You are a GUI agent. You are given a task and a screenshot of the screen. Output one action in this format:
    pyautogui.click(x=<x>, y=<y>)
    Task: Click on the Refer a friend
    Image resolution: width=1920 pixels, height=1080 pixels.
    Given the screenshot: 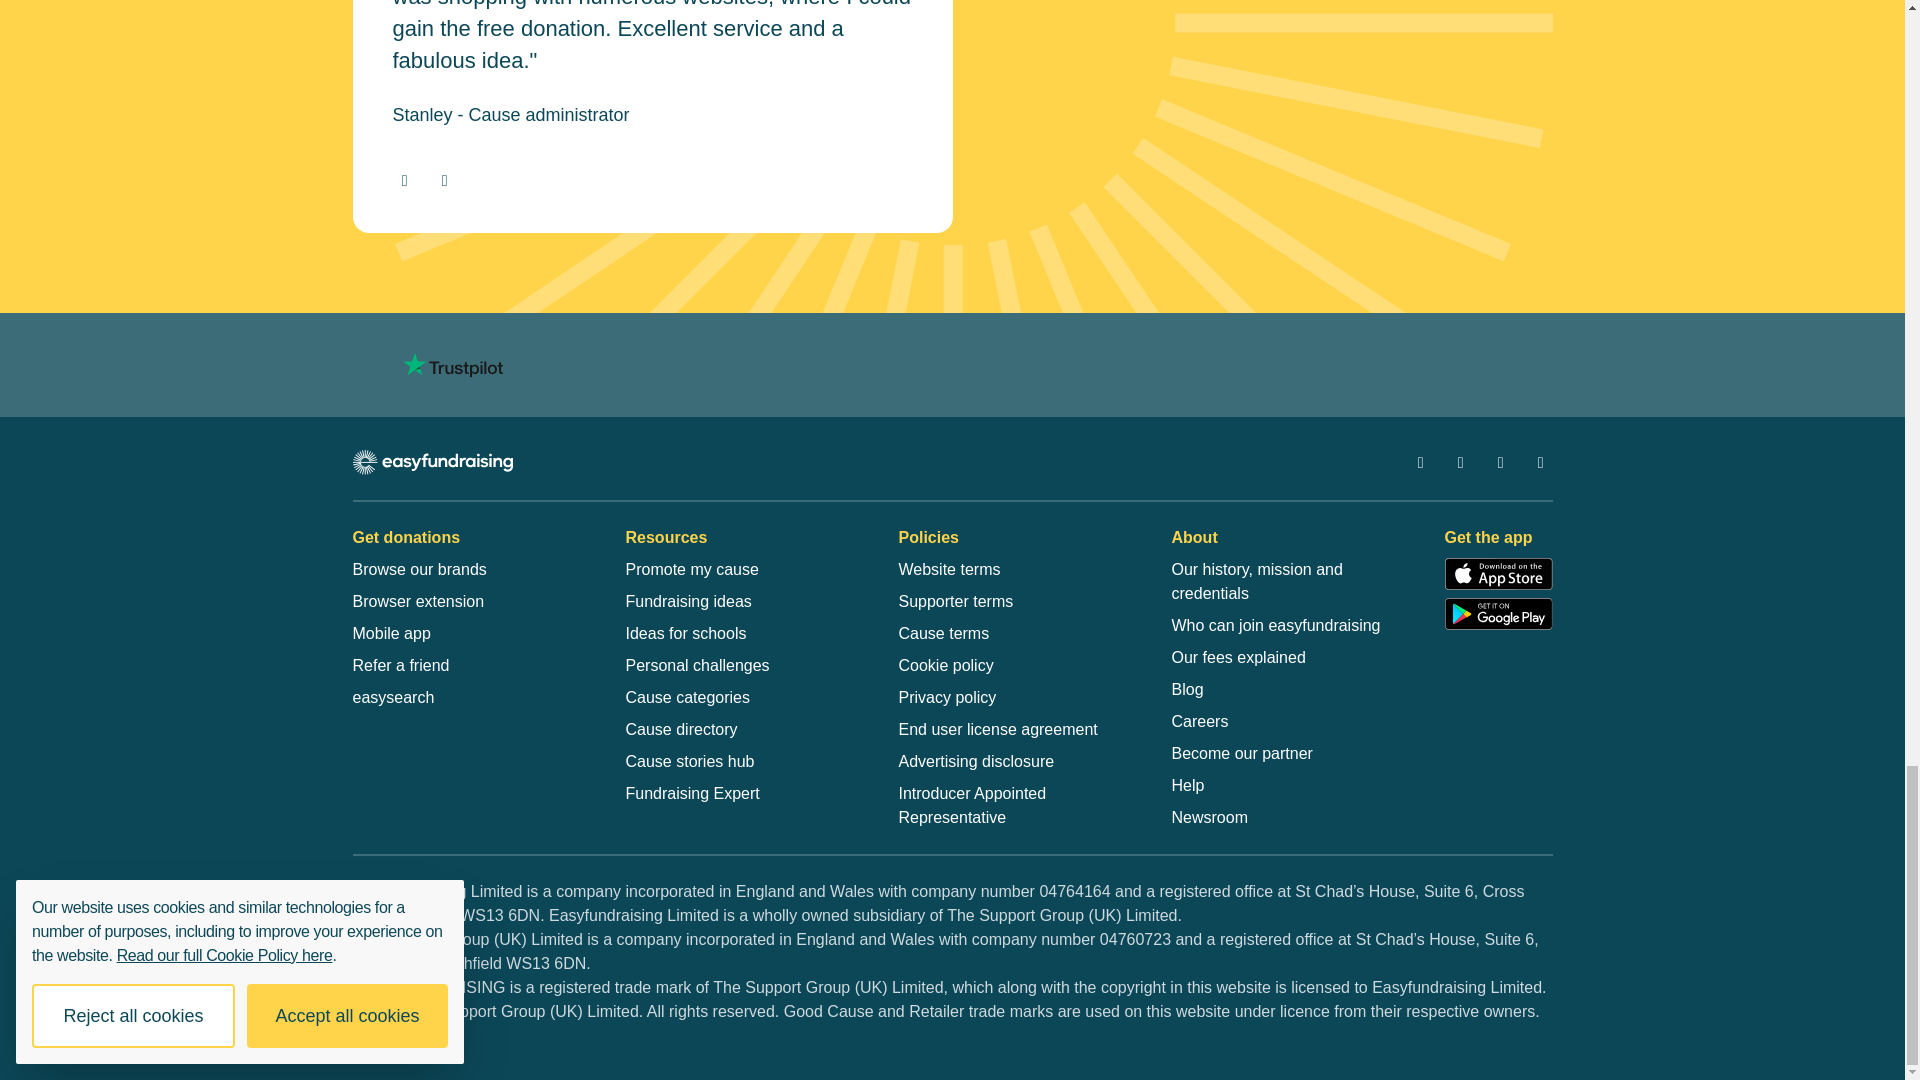 What is the action you would take?
    pyautogui.click(x=400, y=666)
    